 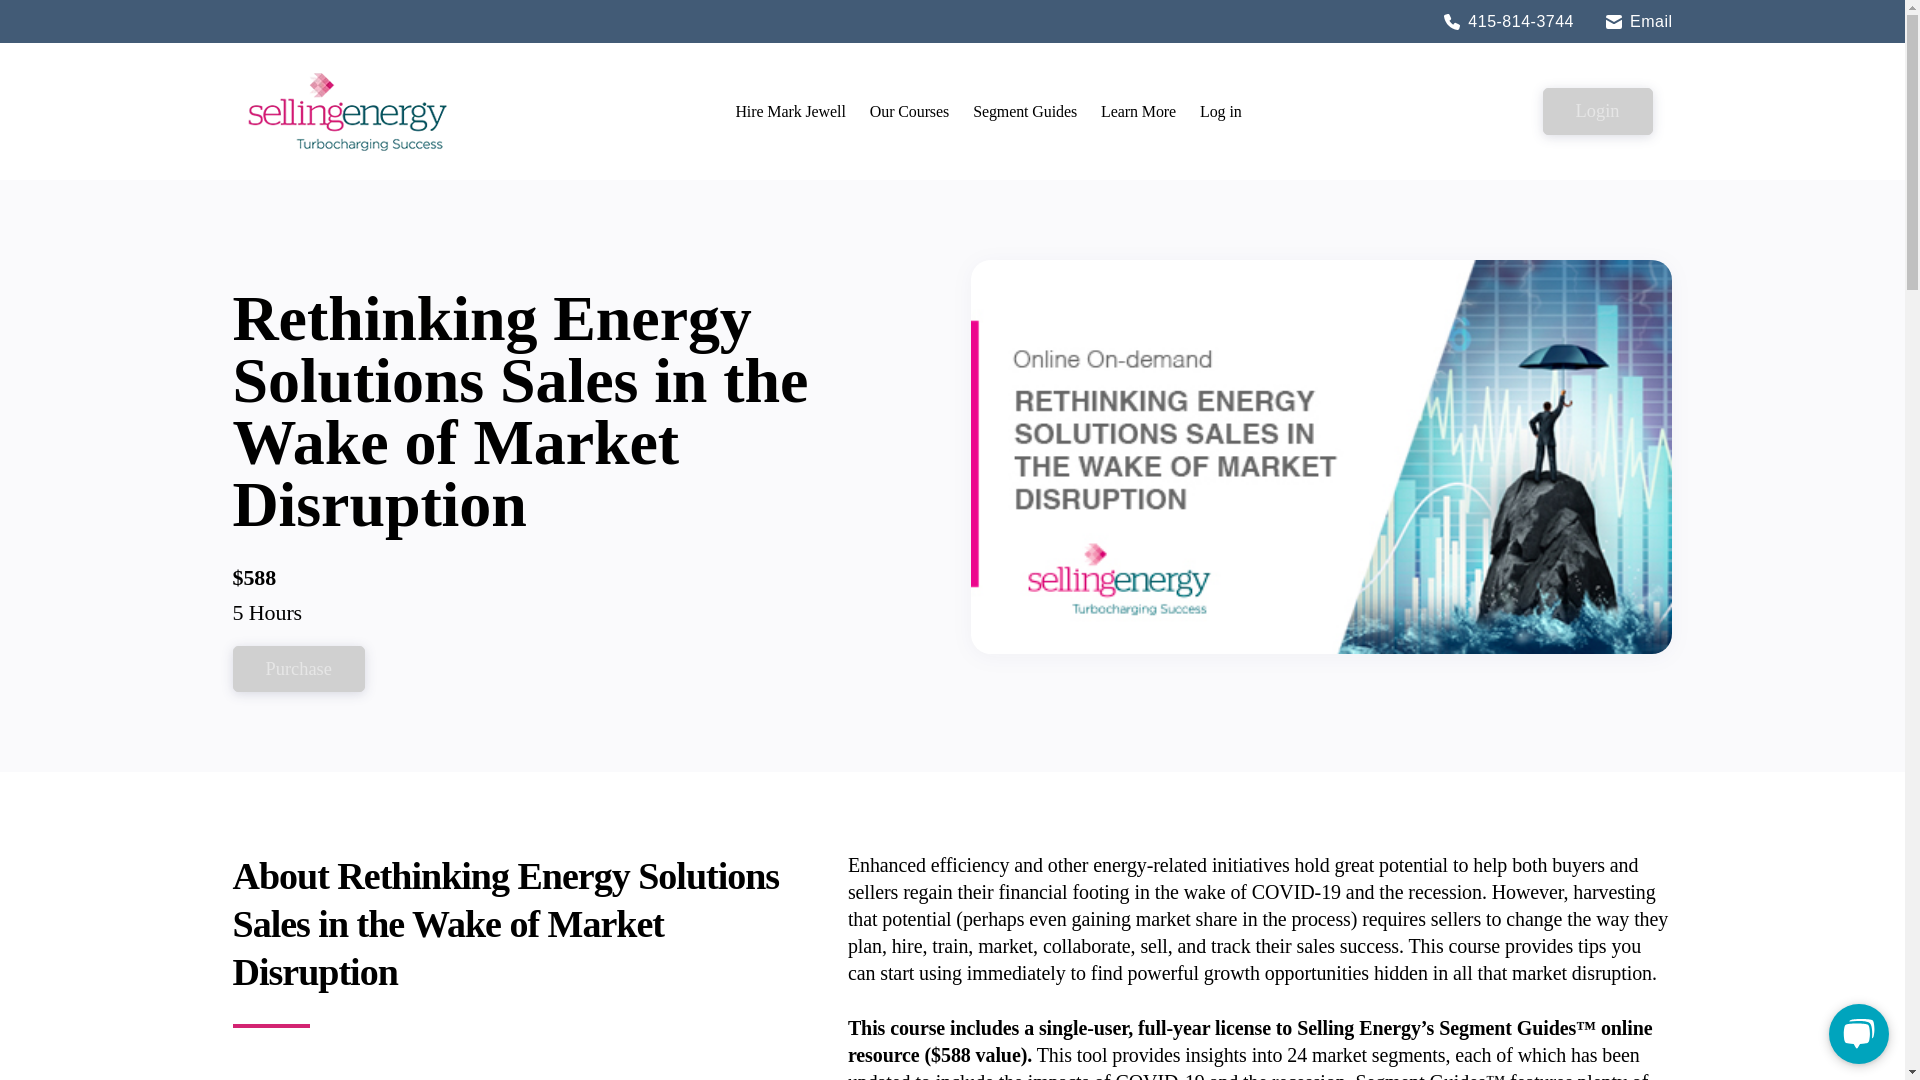 I want to click on Segment Guides, so click(x=1024, y=110).